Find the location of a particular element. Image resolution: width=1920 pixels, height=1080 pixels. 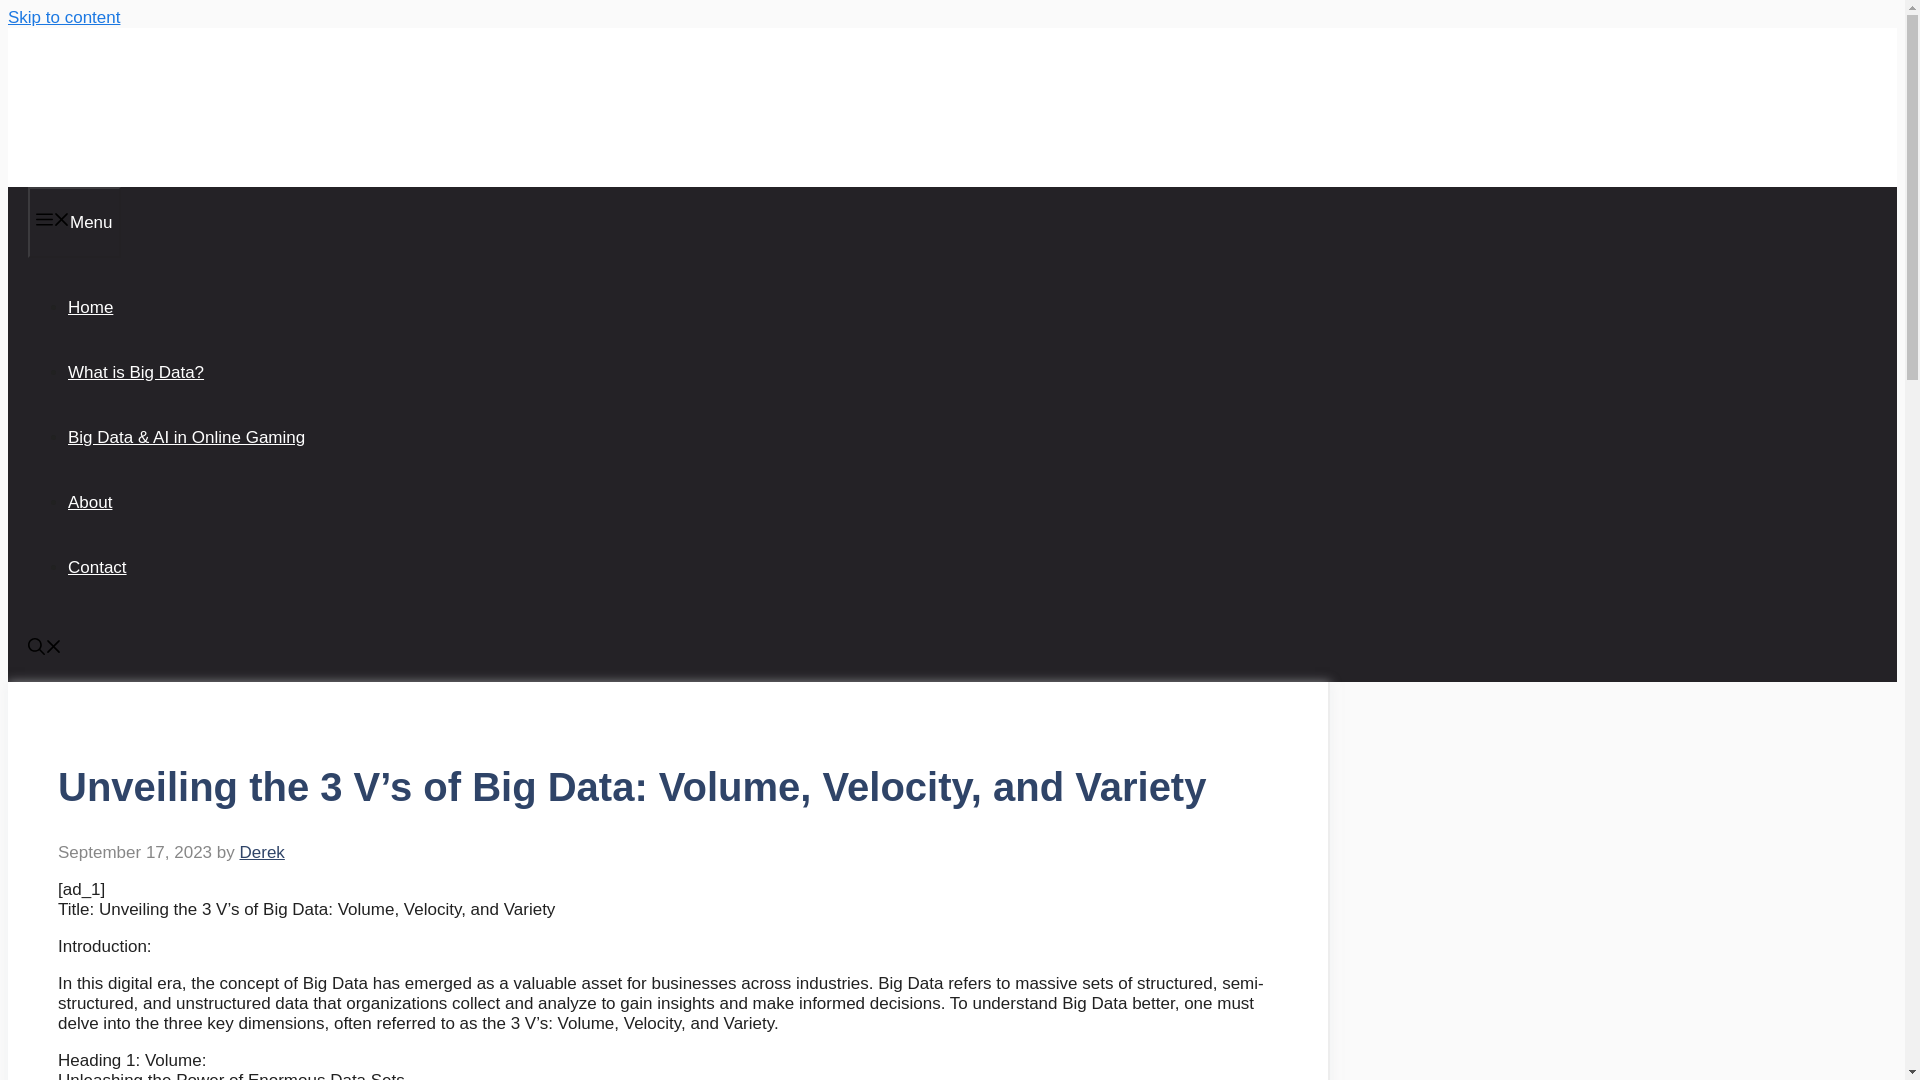

Menu is located at coordinates (74, 222).